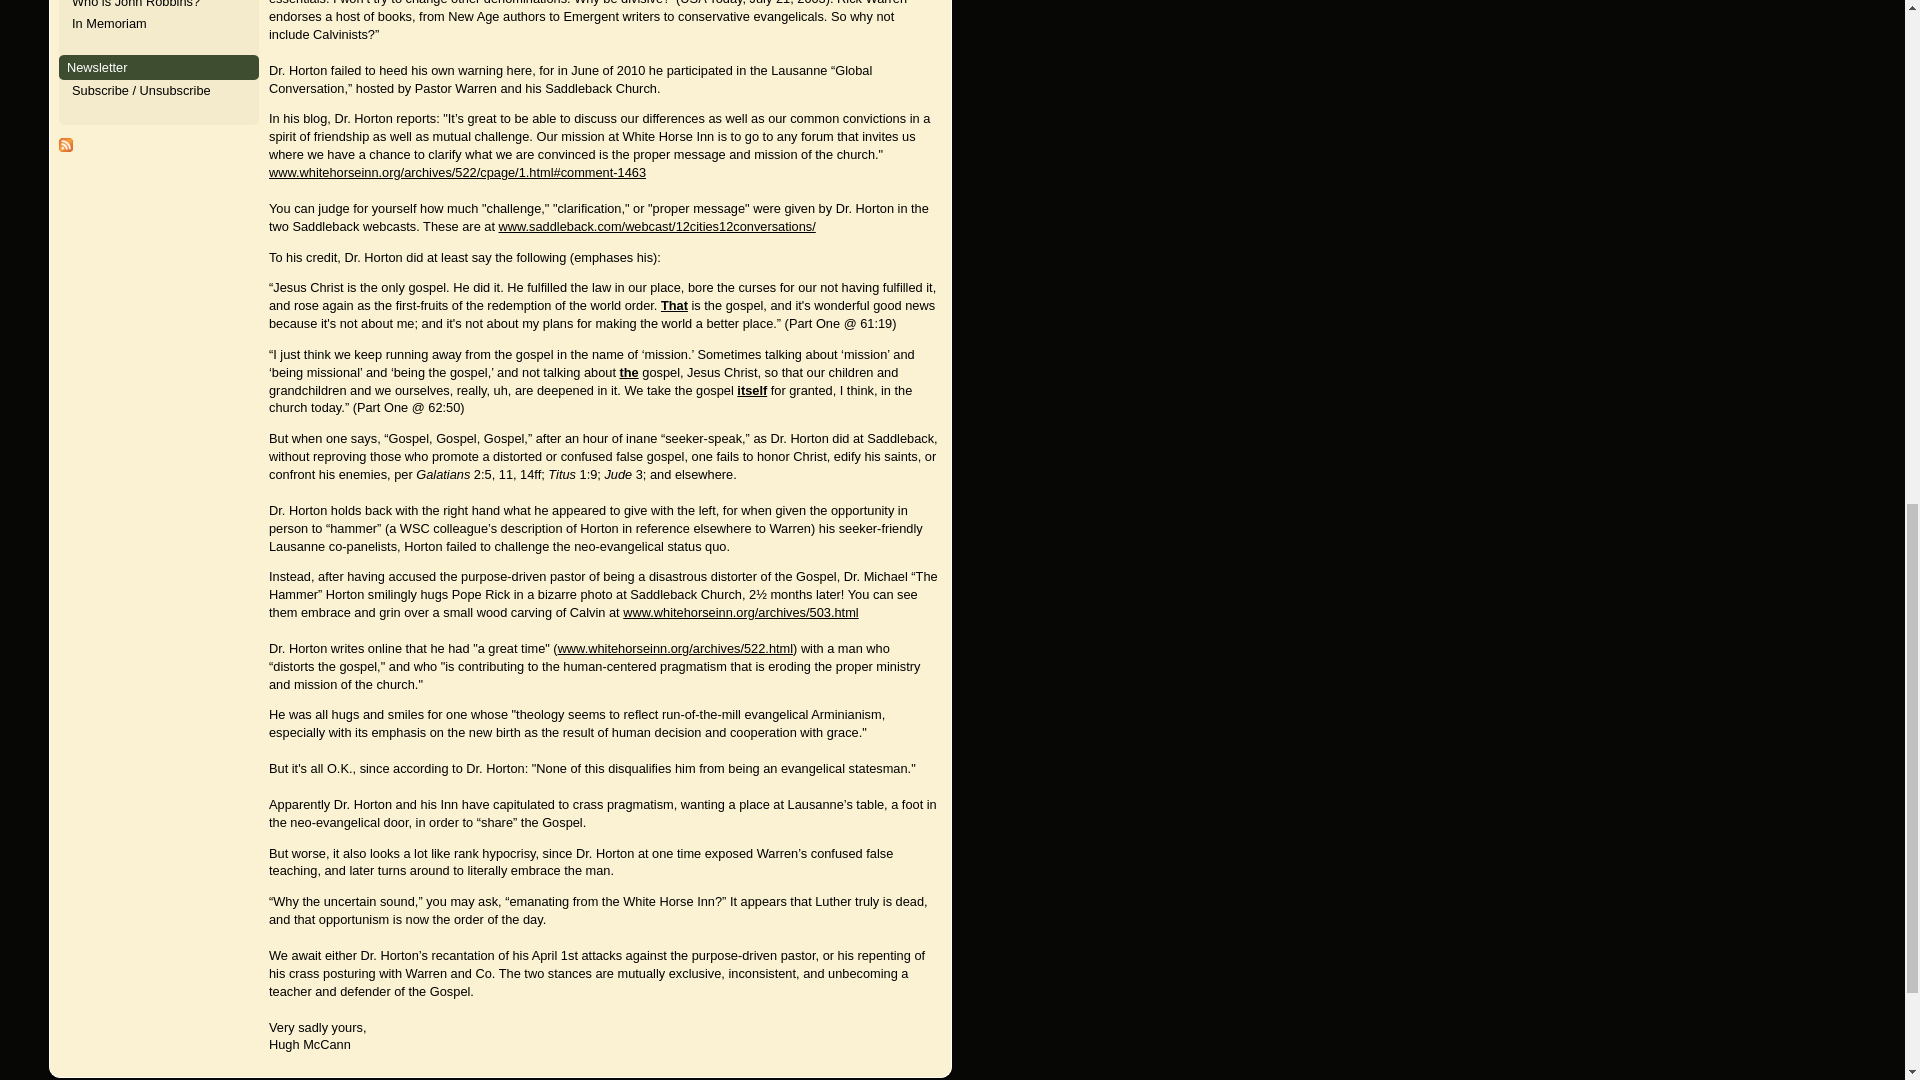  I want to click on Who is John Robbins?, so click(136, 4).